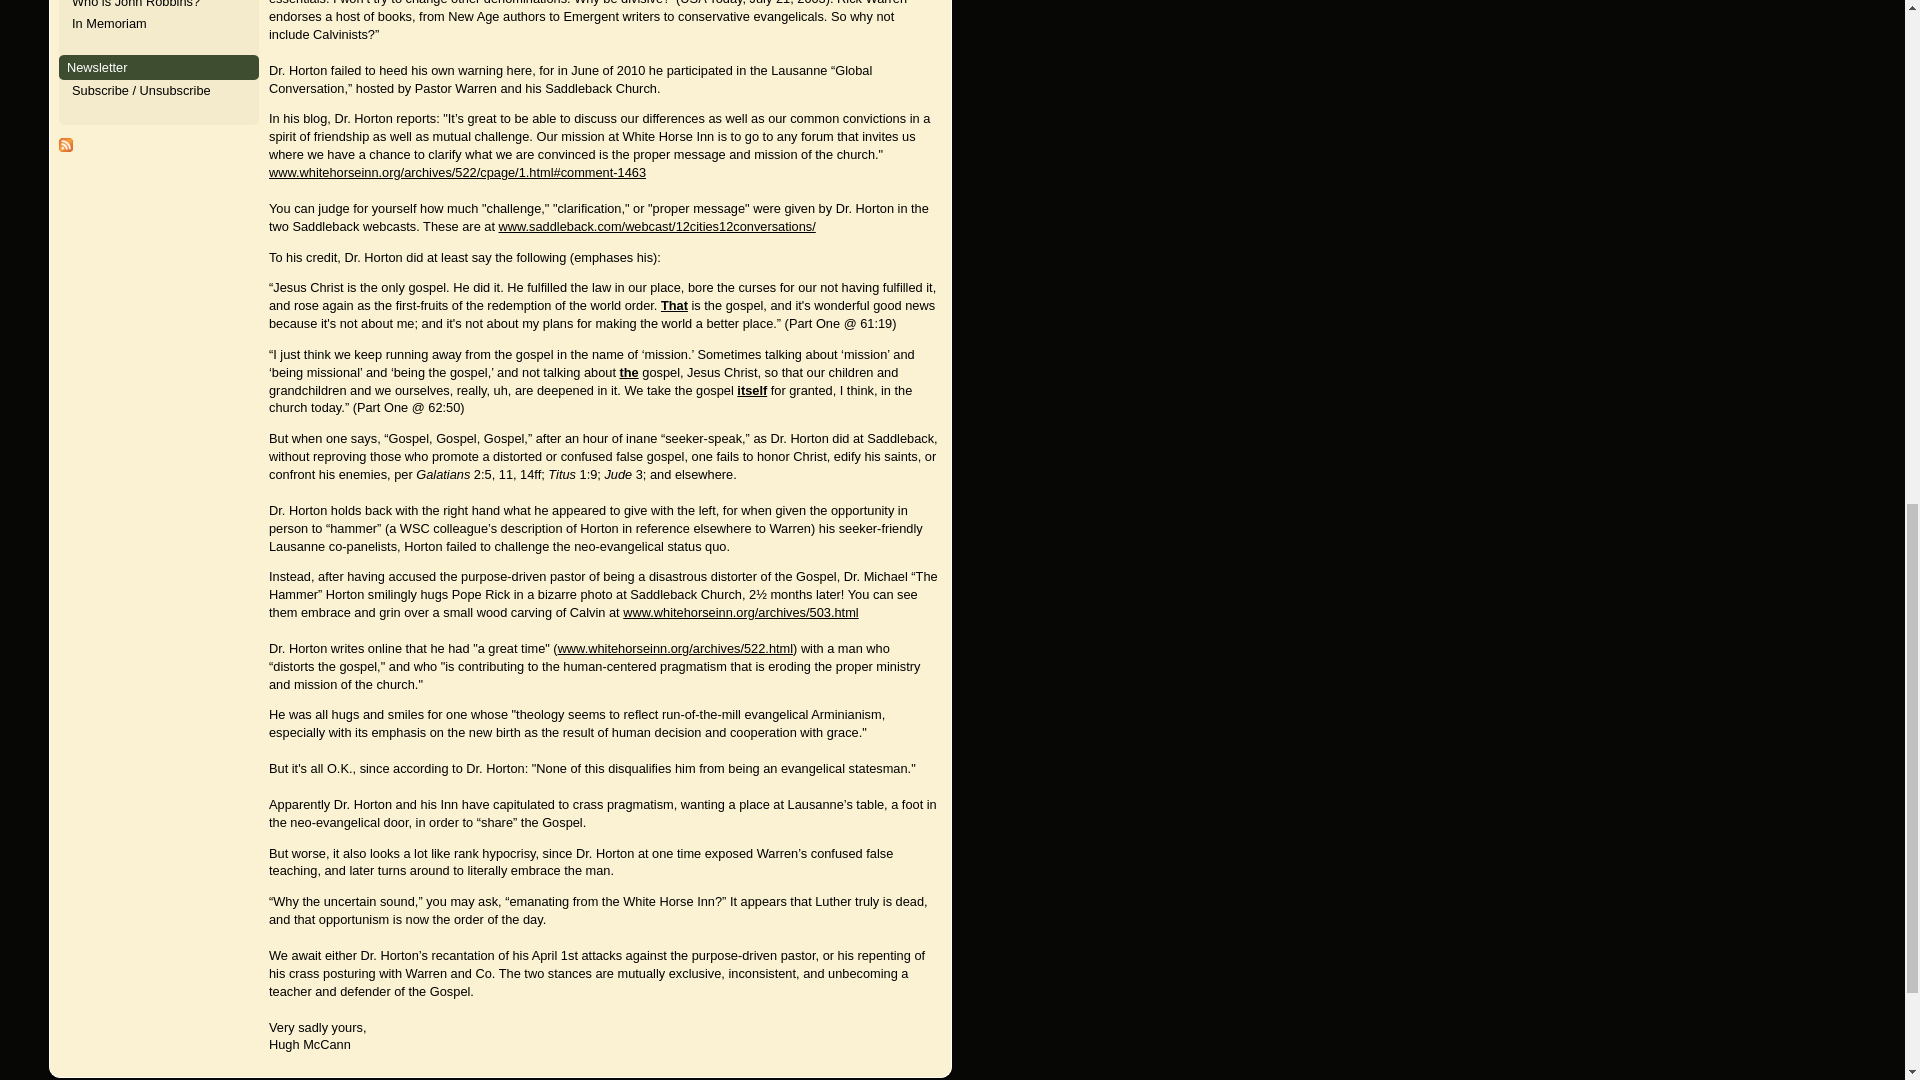  I want to click on Who is John Robbins?, so click(136, 4).